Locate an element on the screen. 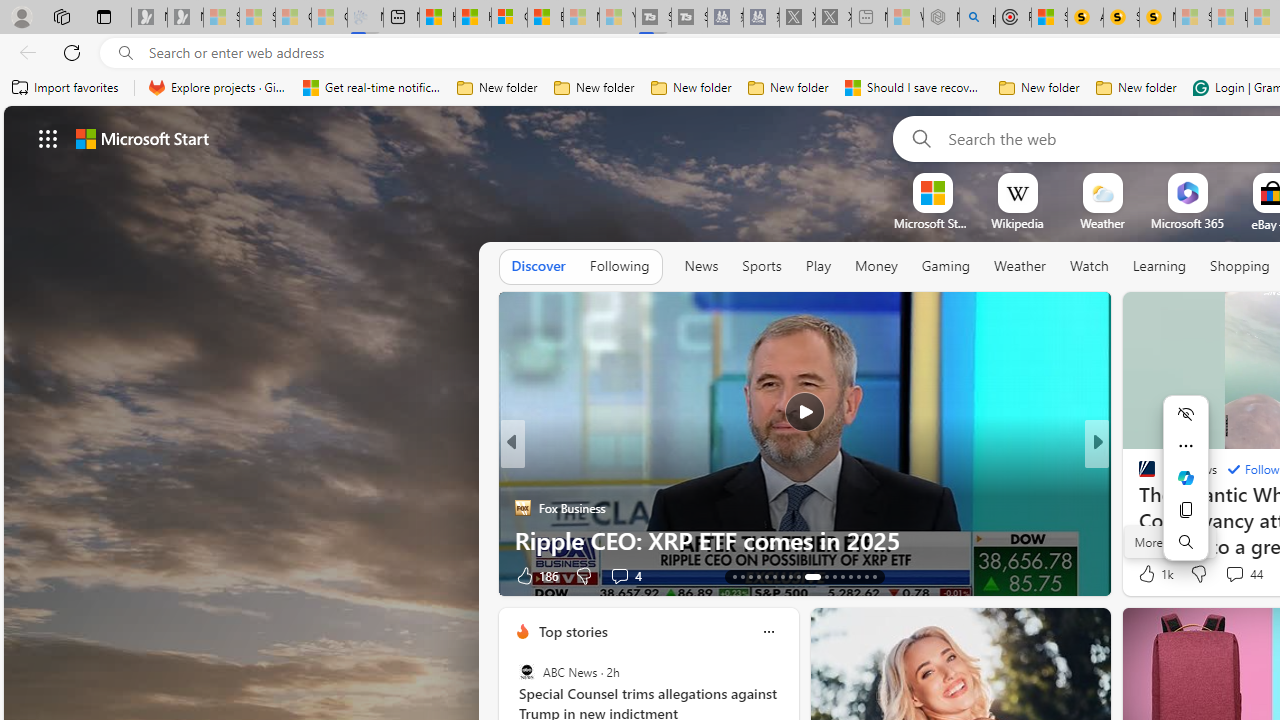 This screenshot has width=1280, height=720. Newsletter Sign Up - Sleeping is located at coordinates (185, 18).